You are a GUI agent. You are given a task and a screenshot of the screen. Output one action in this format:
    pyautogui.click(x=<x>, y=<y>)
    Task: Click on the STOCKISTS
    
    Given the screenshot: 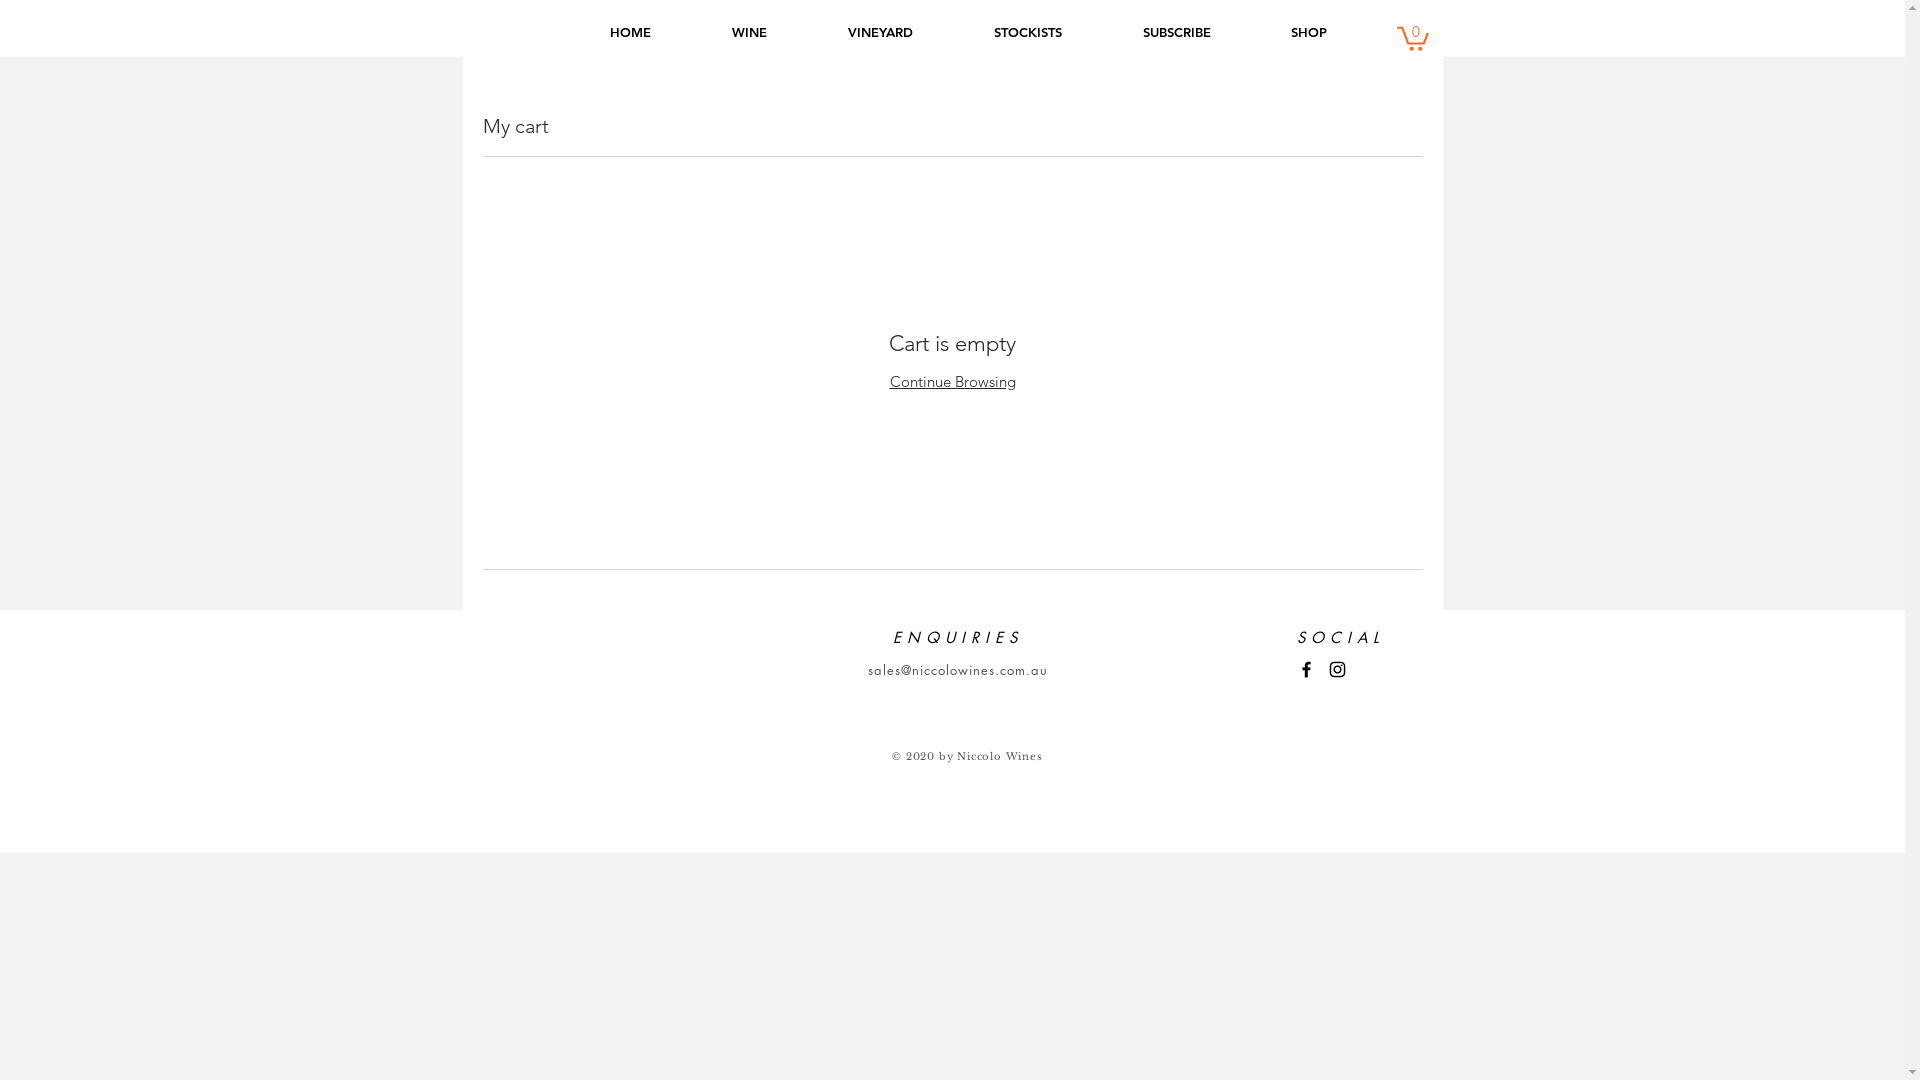 What is the action you would take?
    pyautogui.click(x=1028, y=32)
    